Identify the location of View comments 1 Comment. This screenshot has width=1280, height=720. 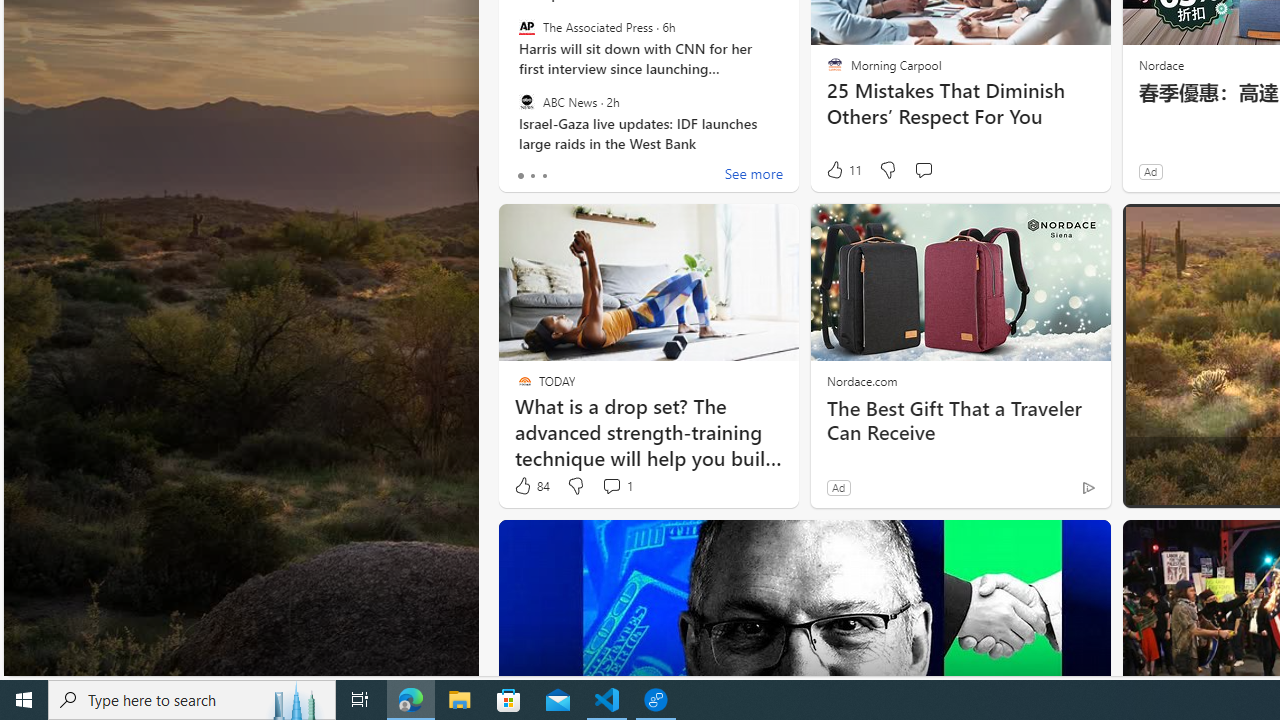
(616, 486).